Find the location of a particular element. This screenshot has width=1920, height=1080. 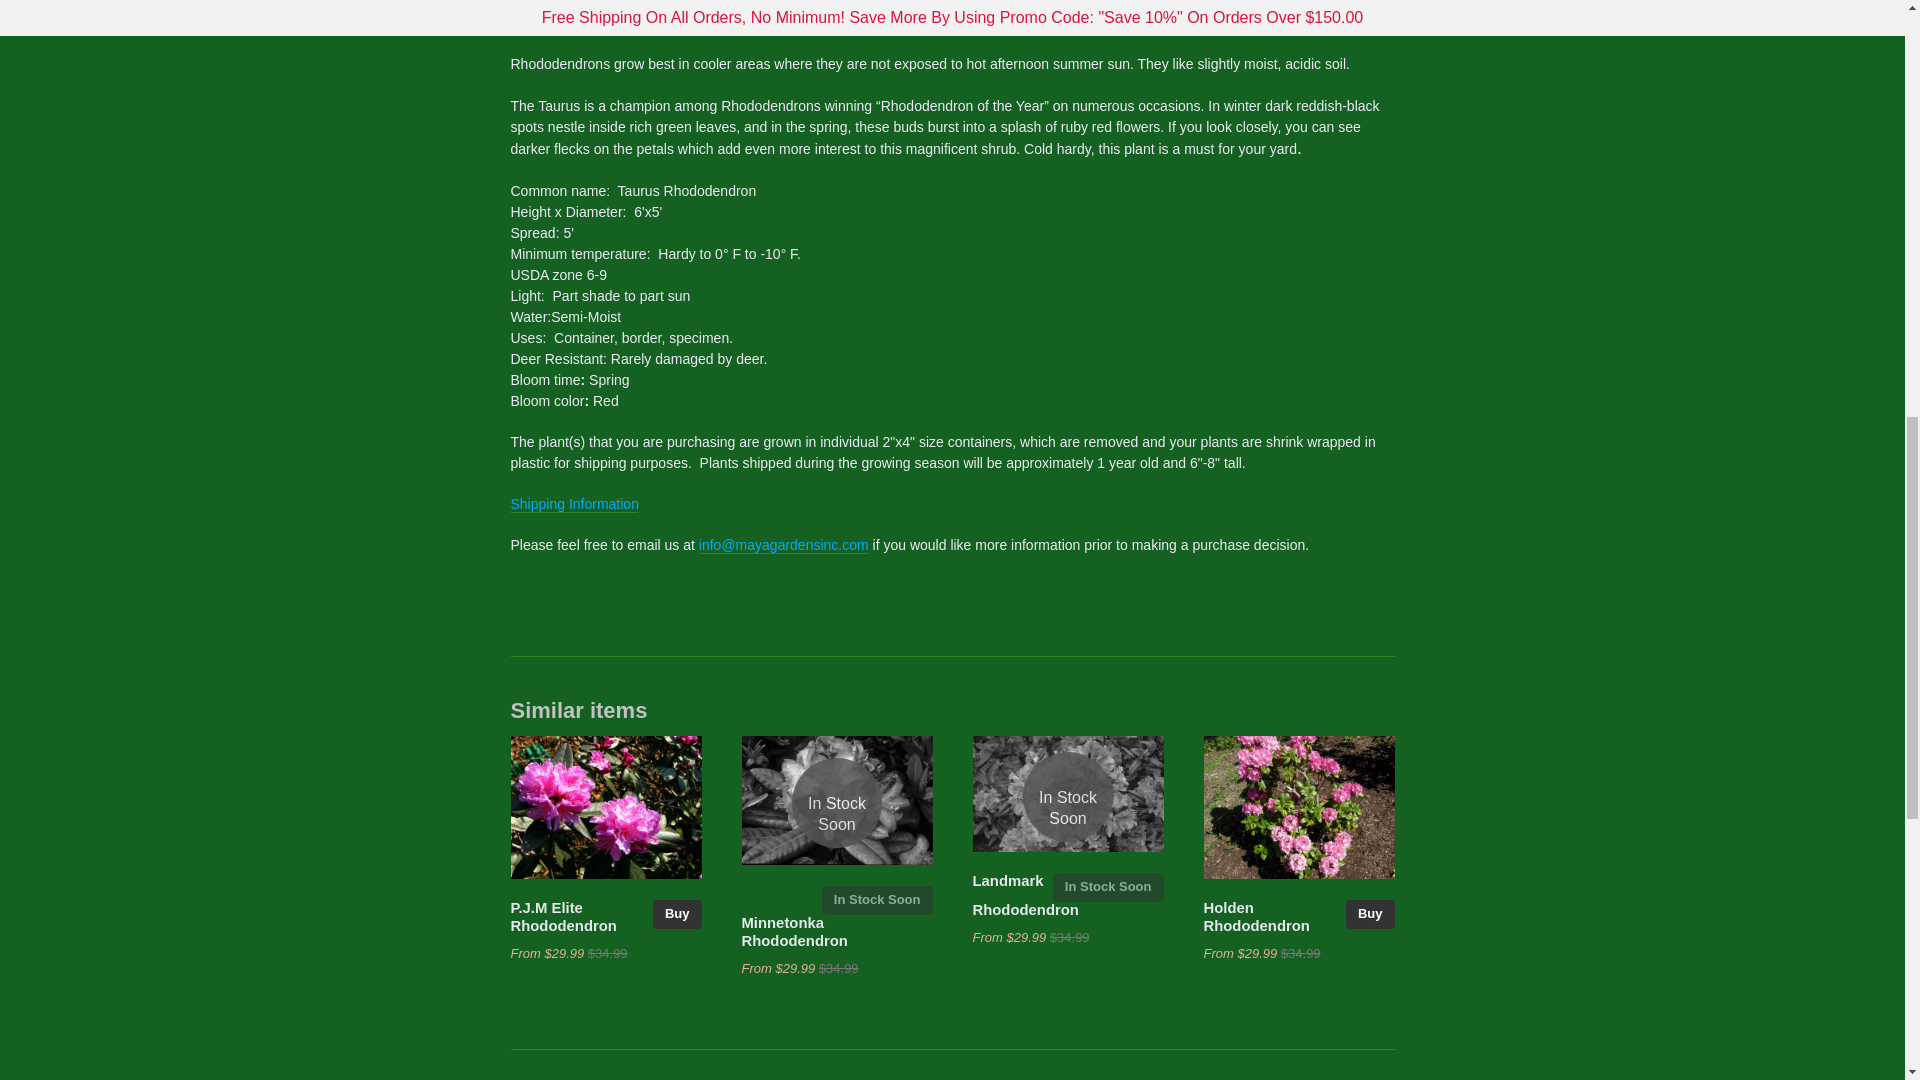

In Stock Soon is located at coordinates (837, 802).